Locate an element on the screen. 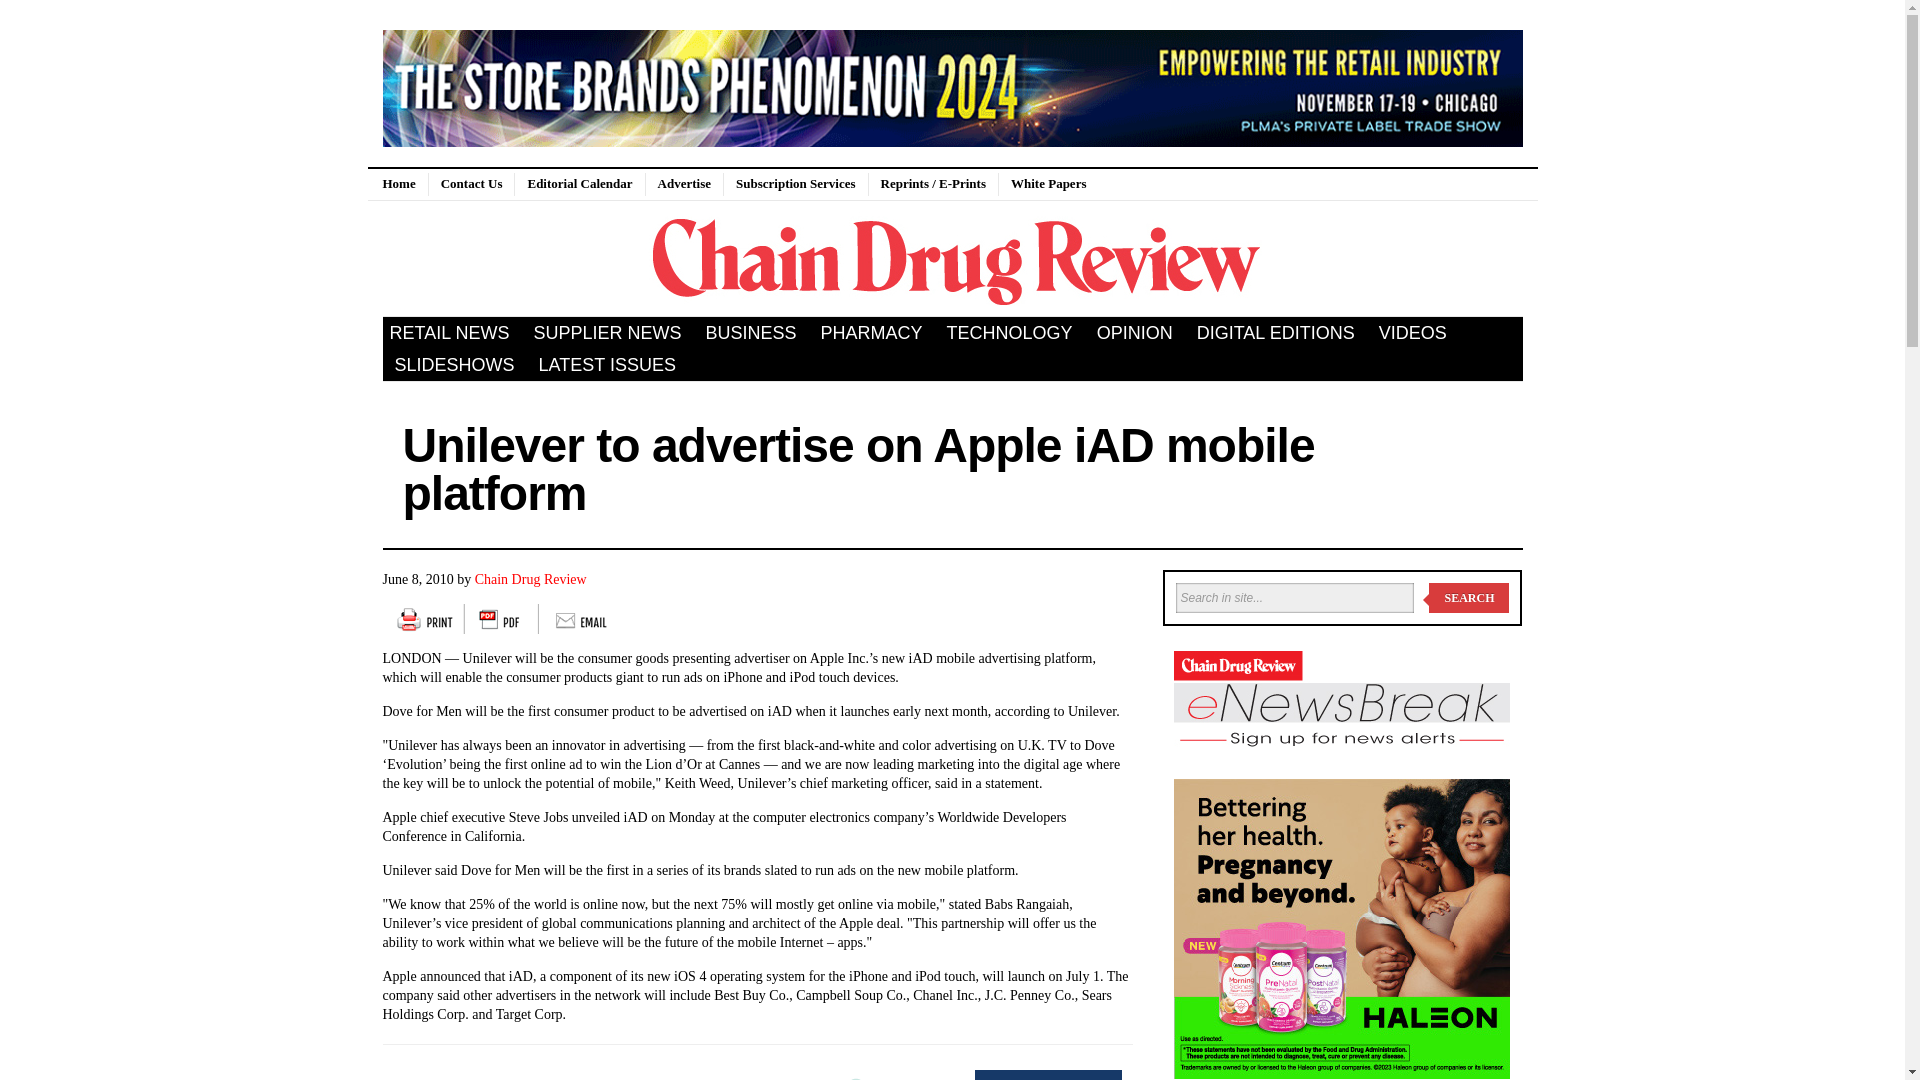 The image size is (1920, 1080). Home is located at coordinates (404, 184).